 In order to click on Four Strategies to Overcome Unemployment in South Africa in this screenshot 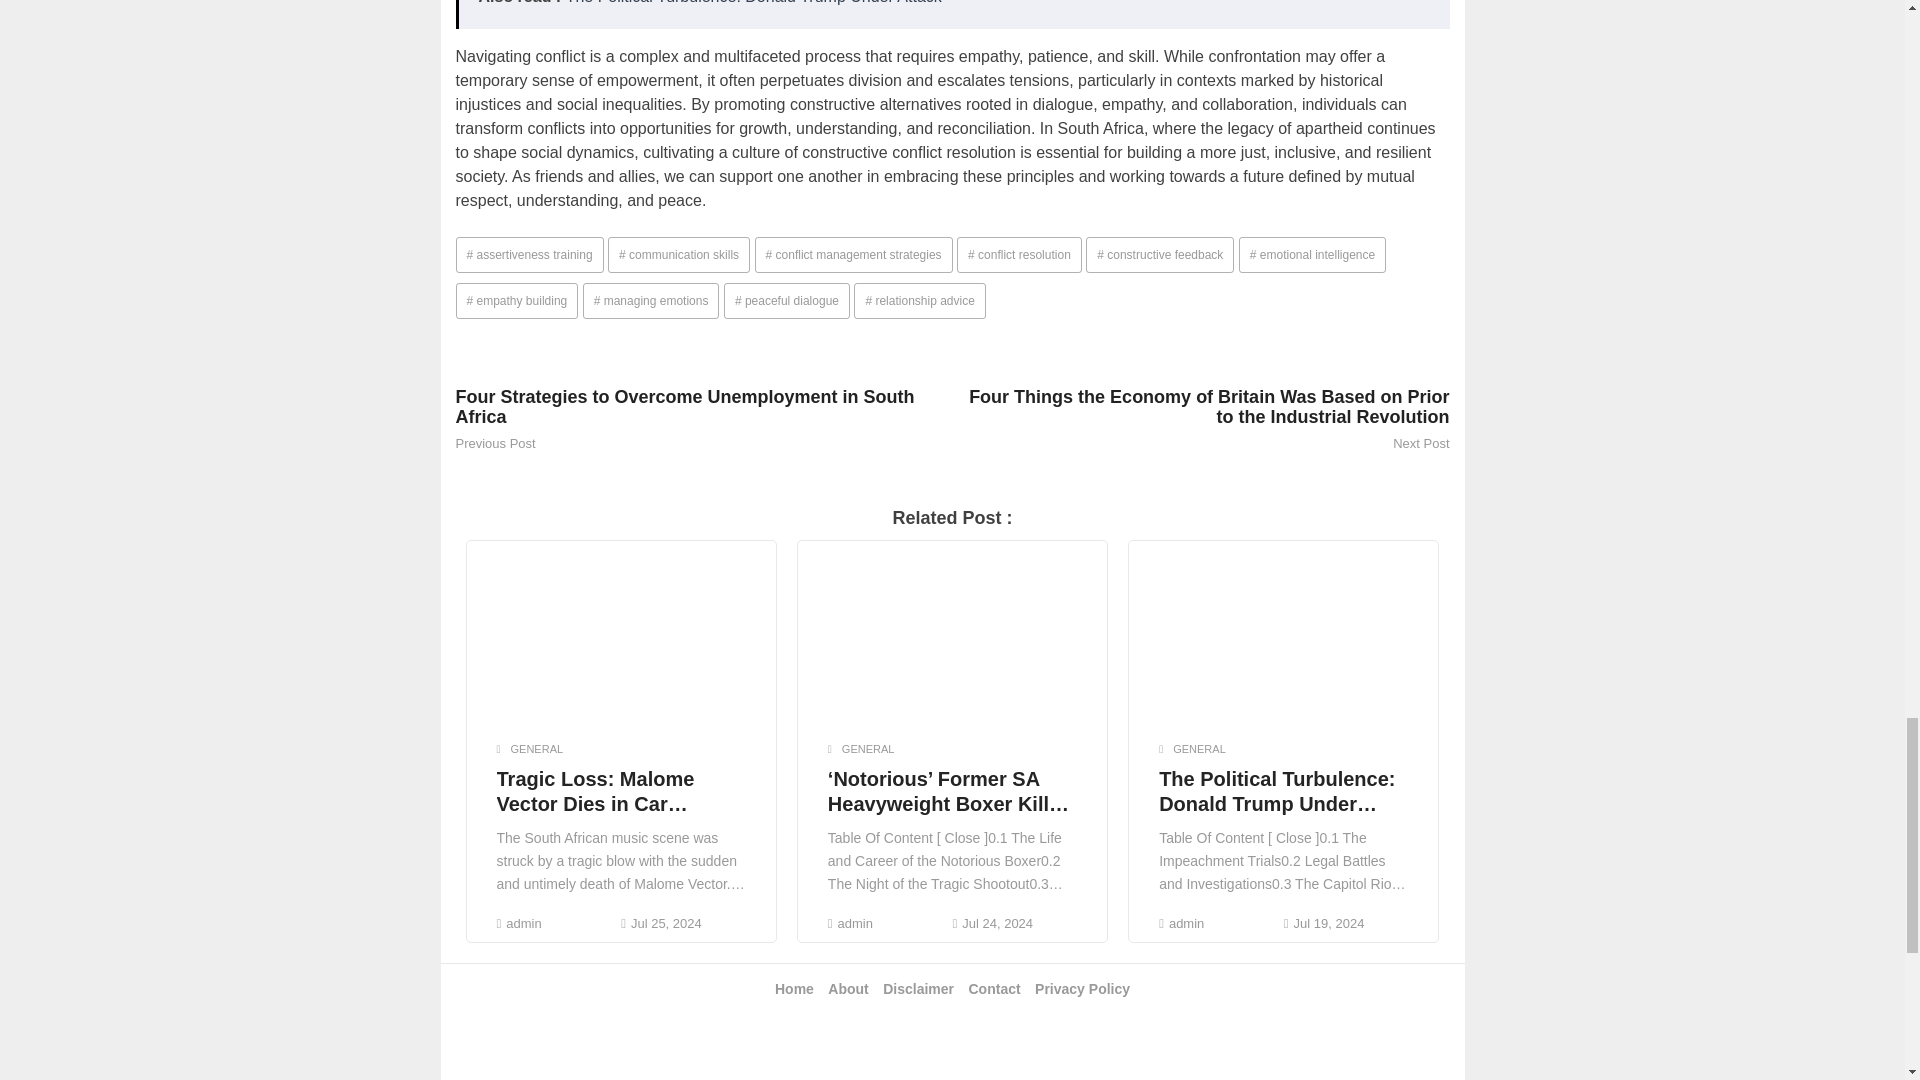, I will do `click(704, 406)`.